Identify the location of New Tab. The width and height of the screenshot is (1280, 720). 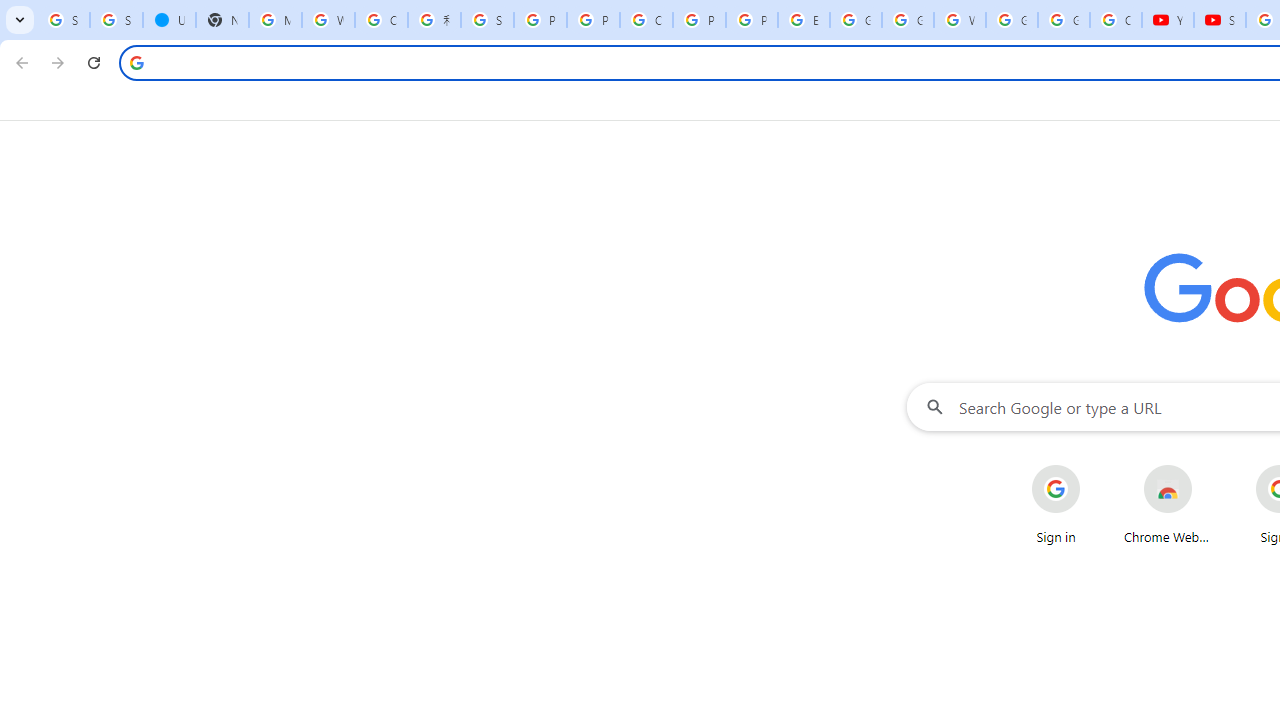
(222, 20).